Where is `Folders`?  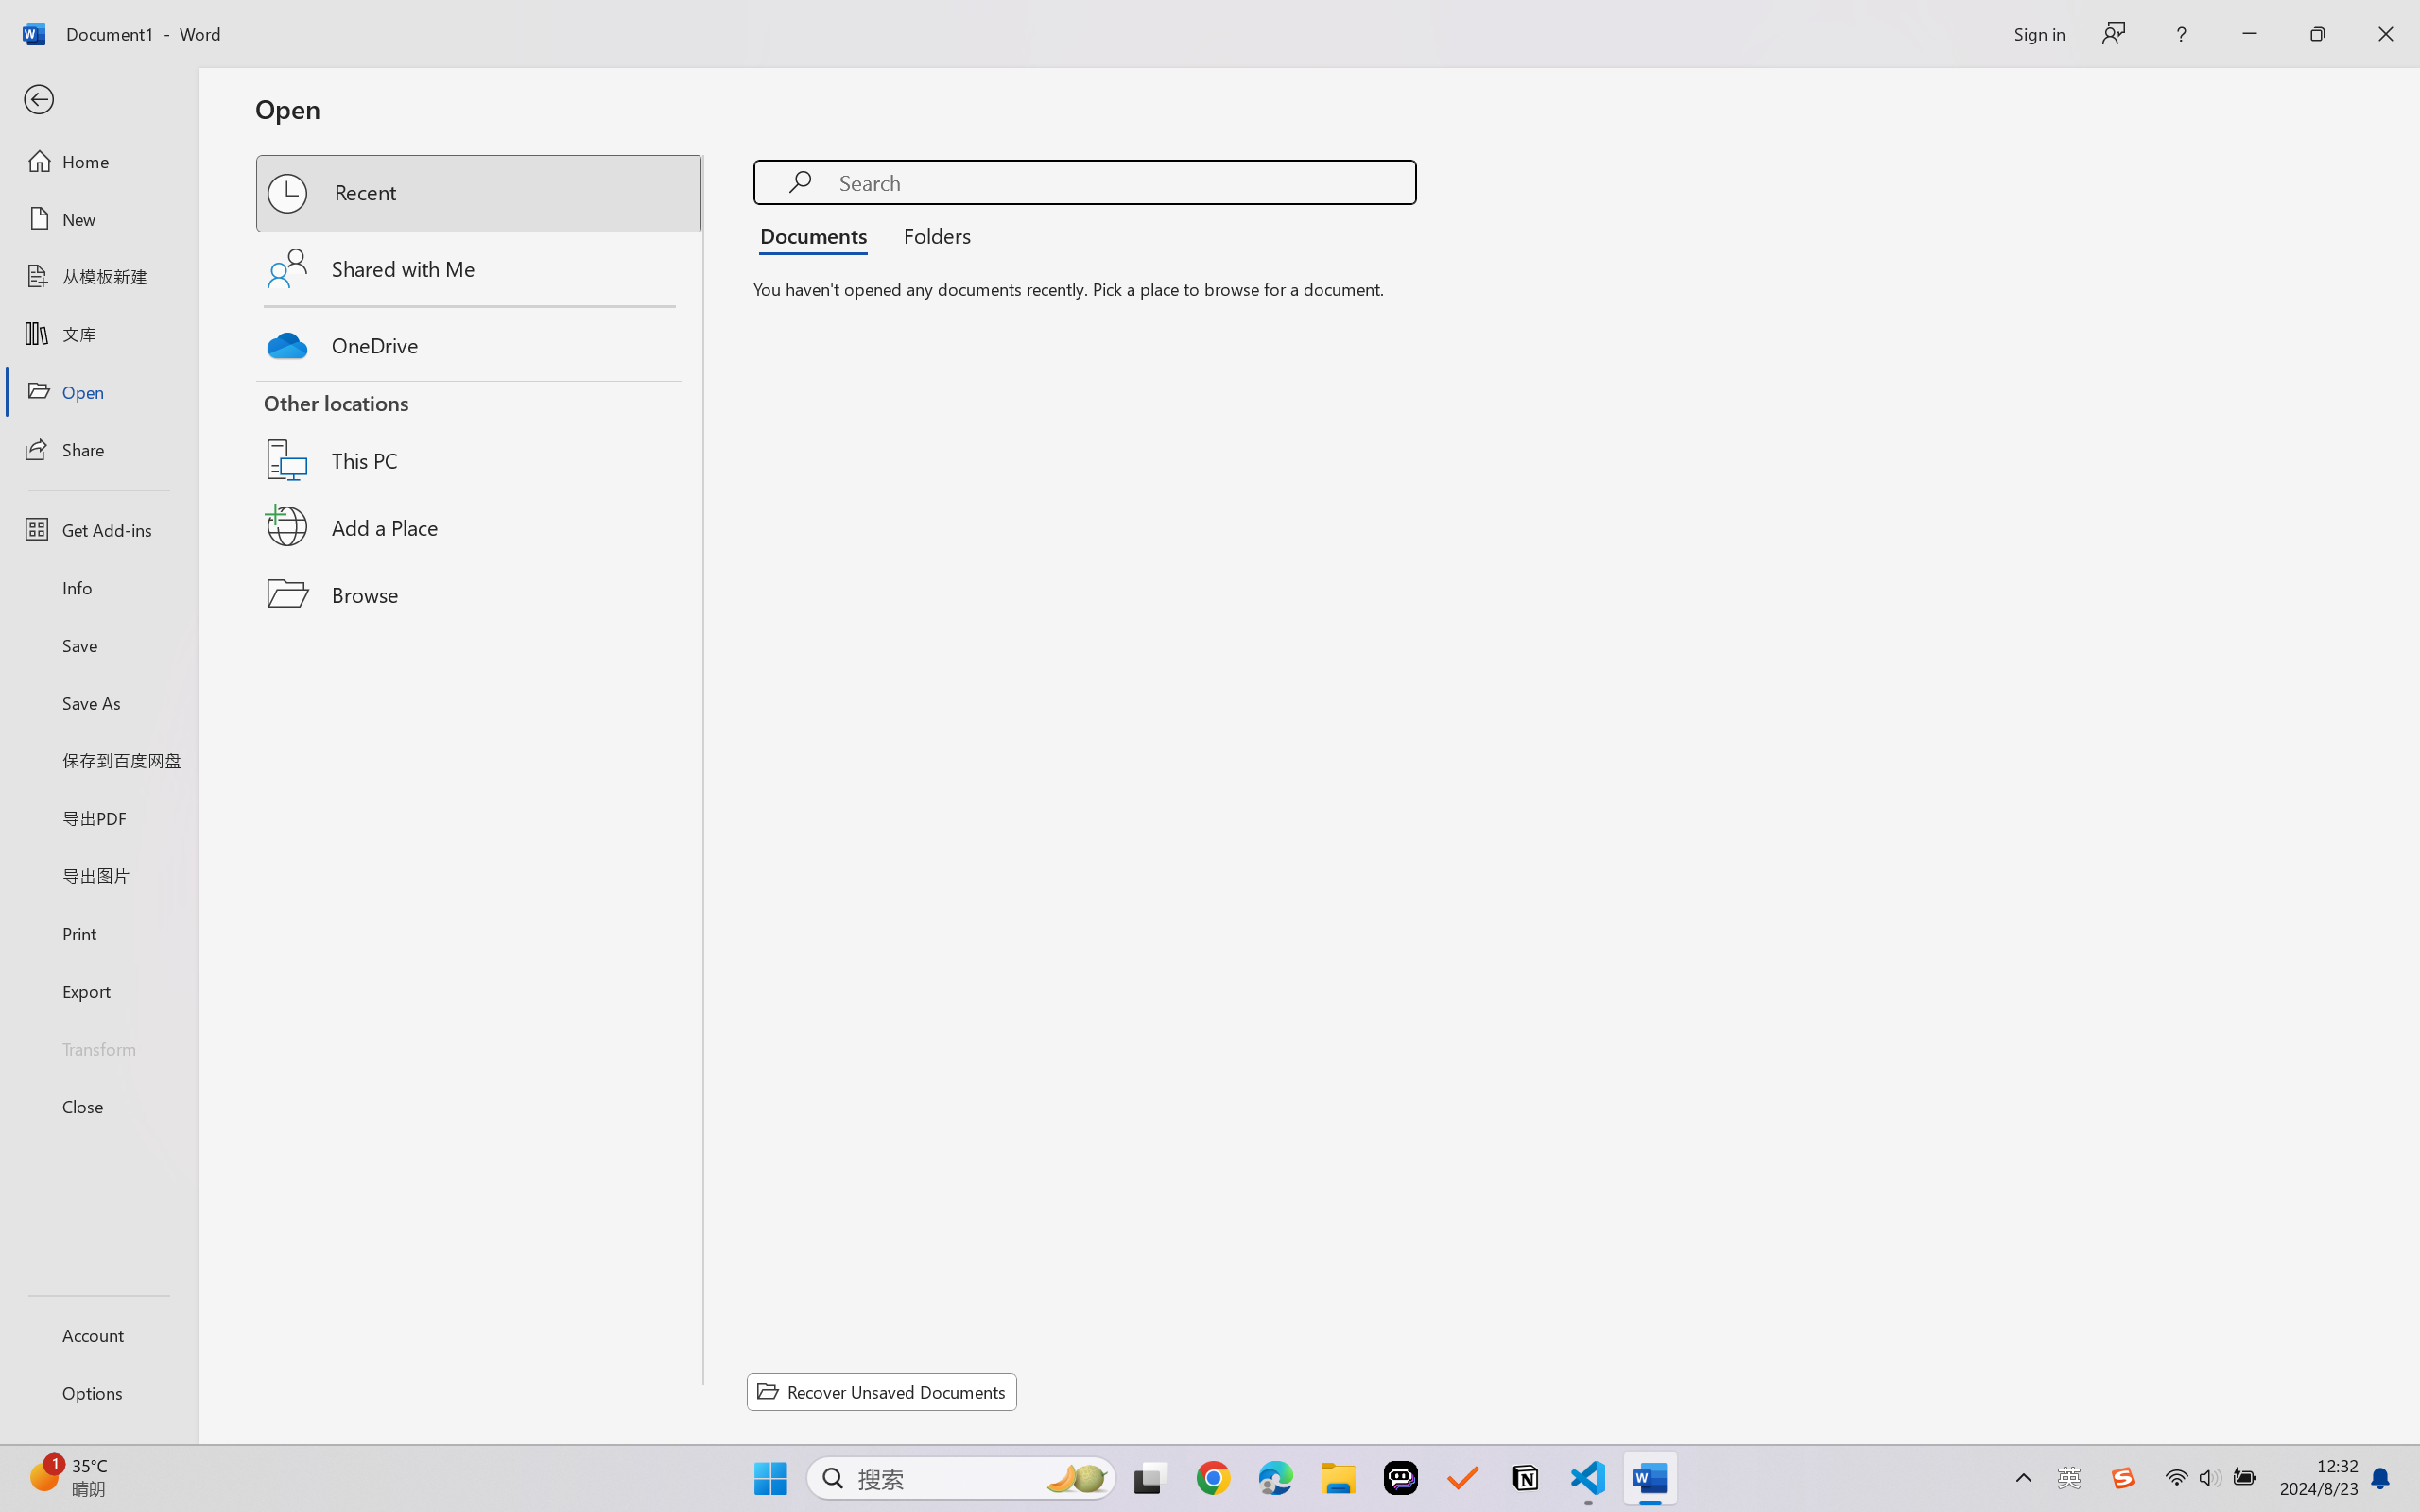
Folders is located at coordinates (931, 234).